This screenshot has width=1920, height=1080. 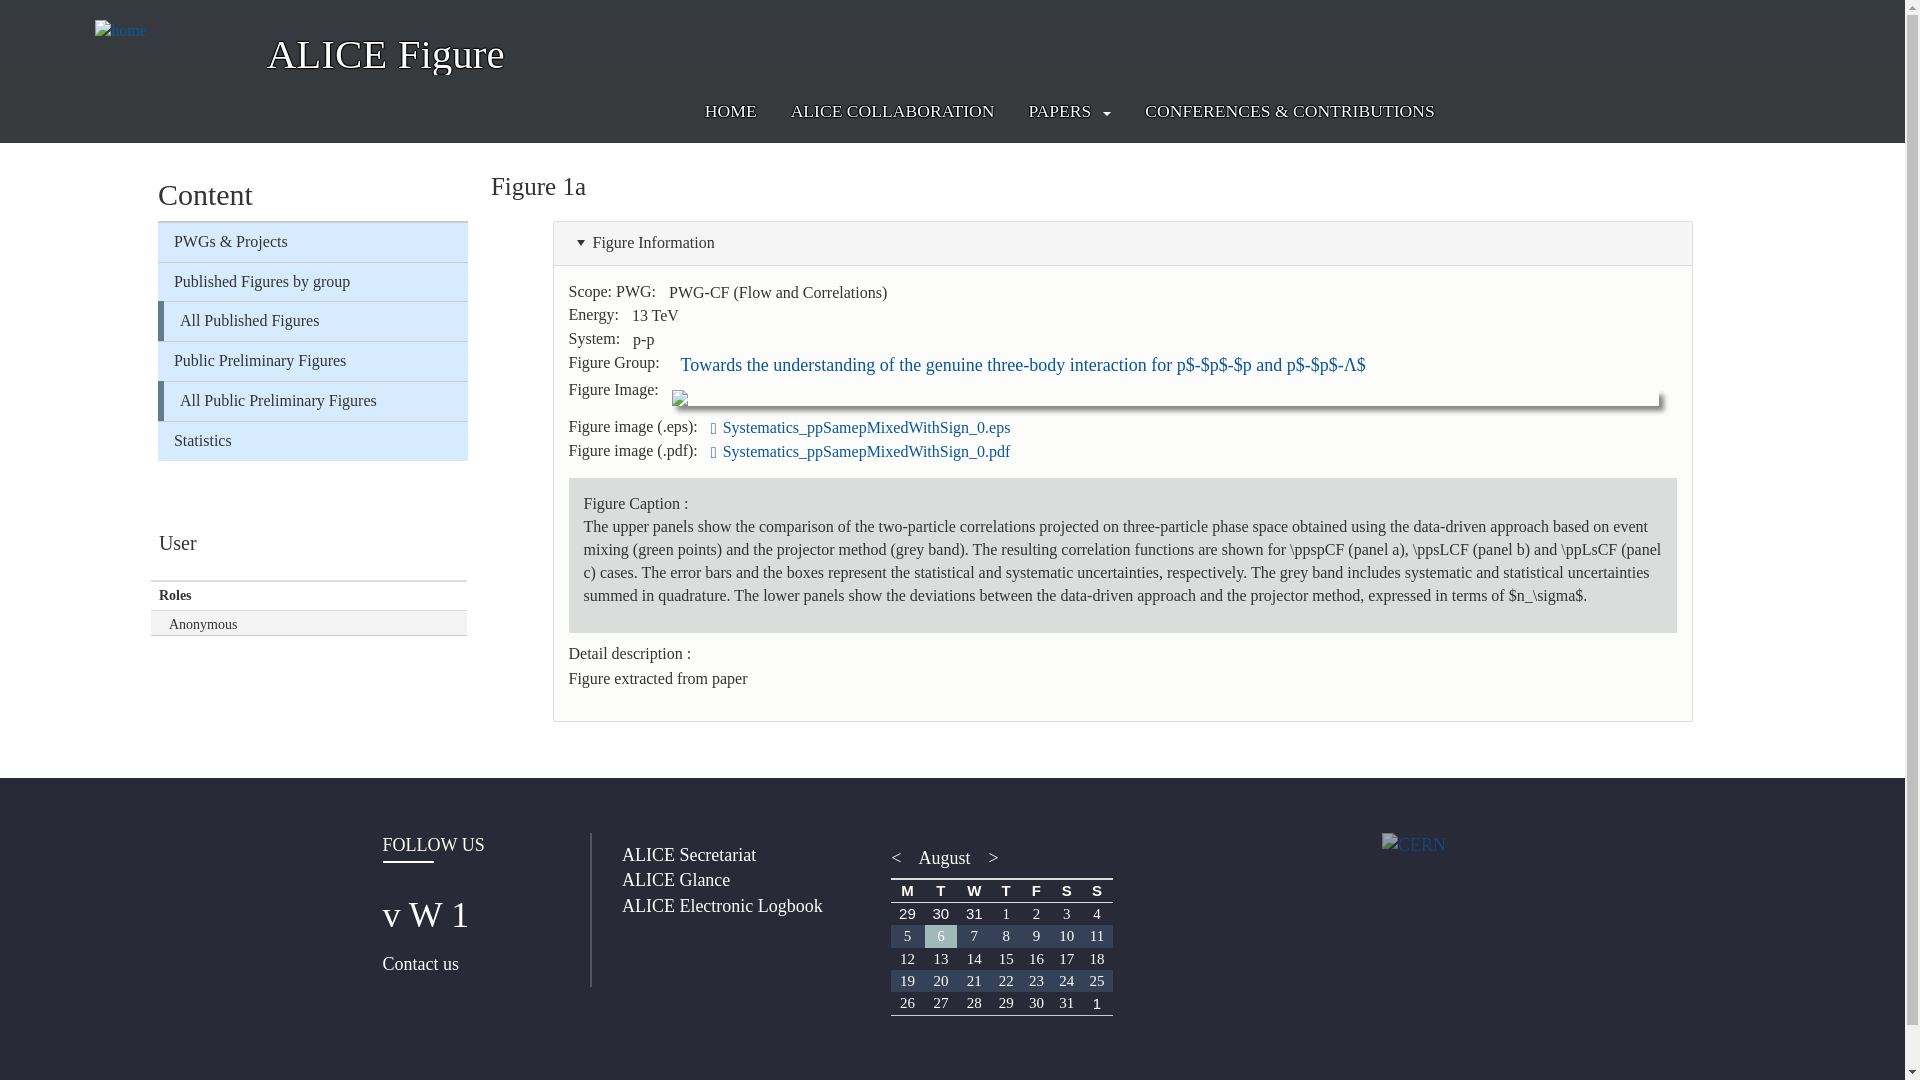 What do you see at coordinates (174, 32) in the screenshot?
I see `Home` at bounding box center [174, 32].